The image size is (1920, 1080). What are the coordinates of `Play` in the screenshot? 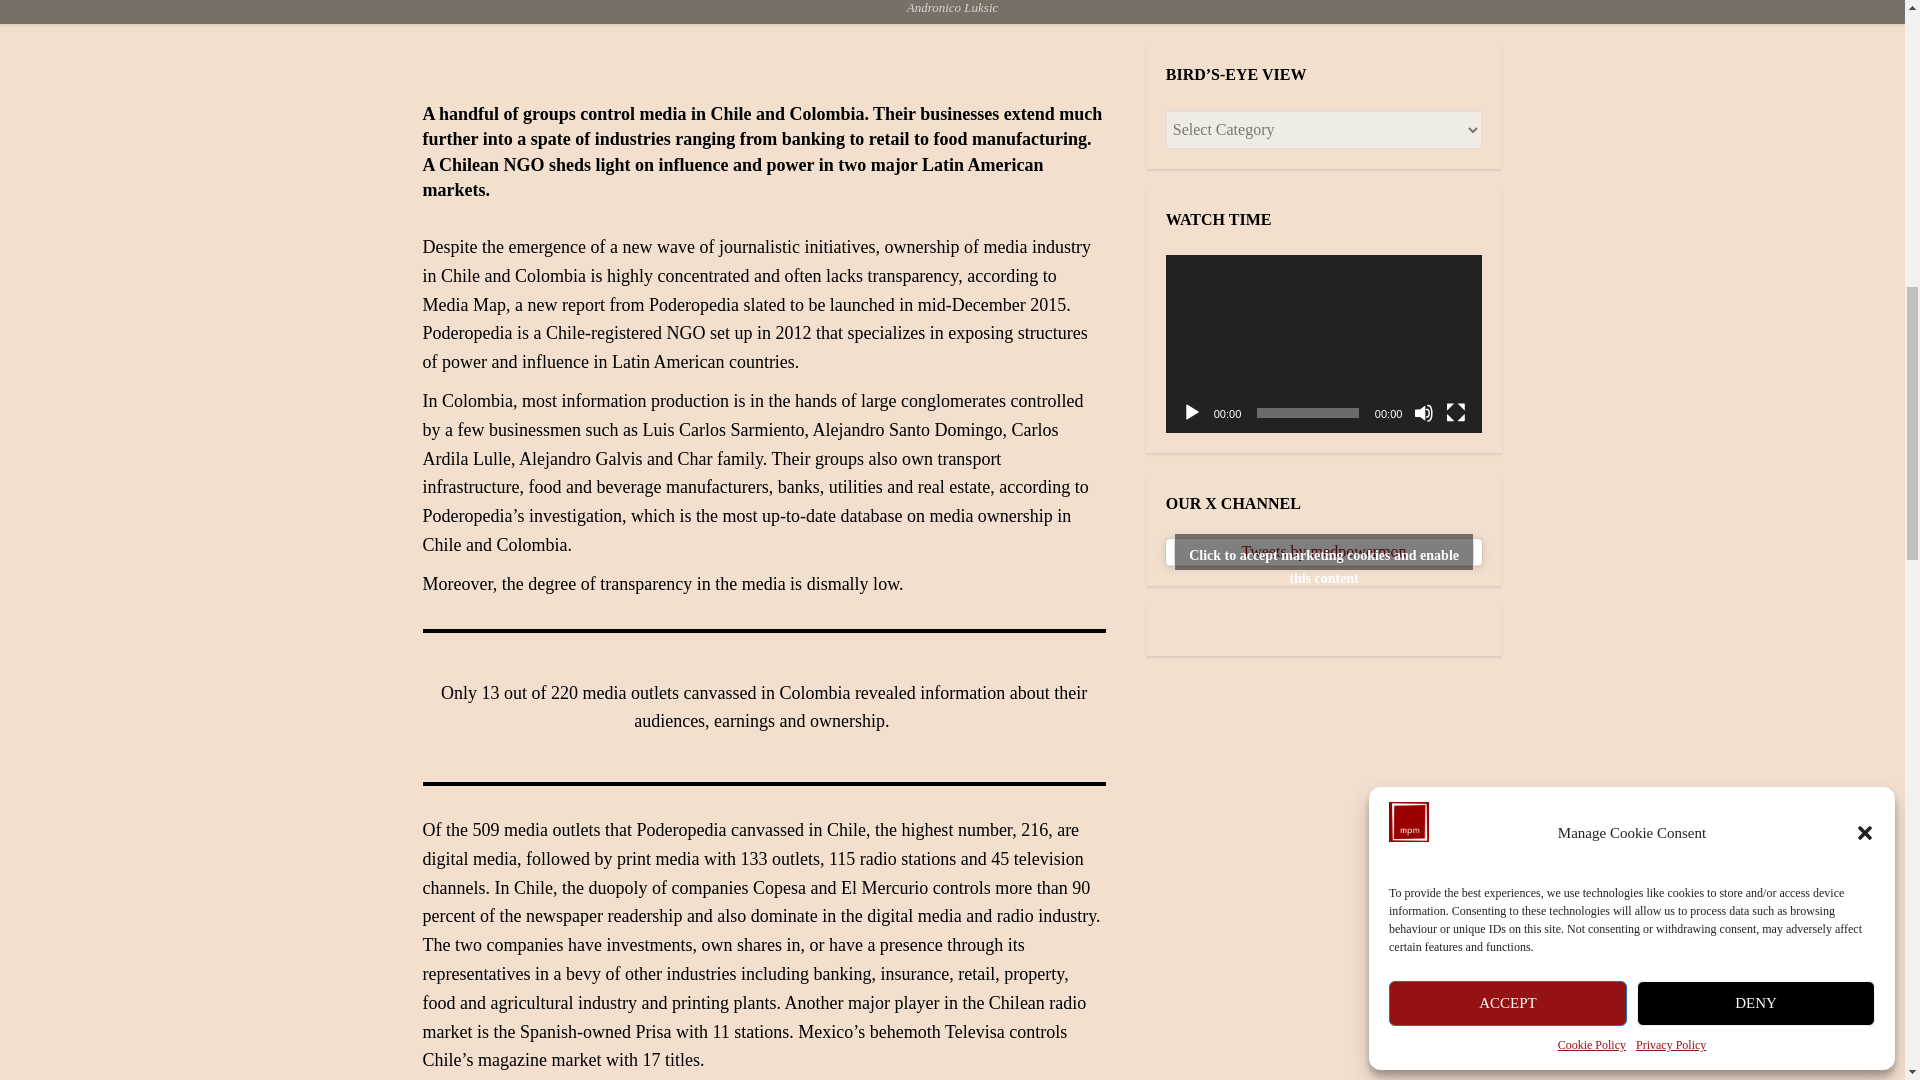 It's located at (1192, 412).